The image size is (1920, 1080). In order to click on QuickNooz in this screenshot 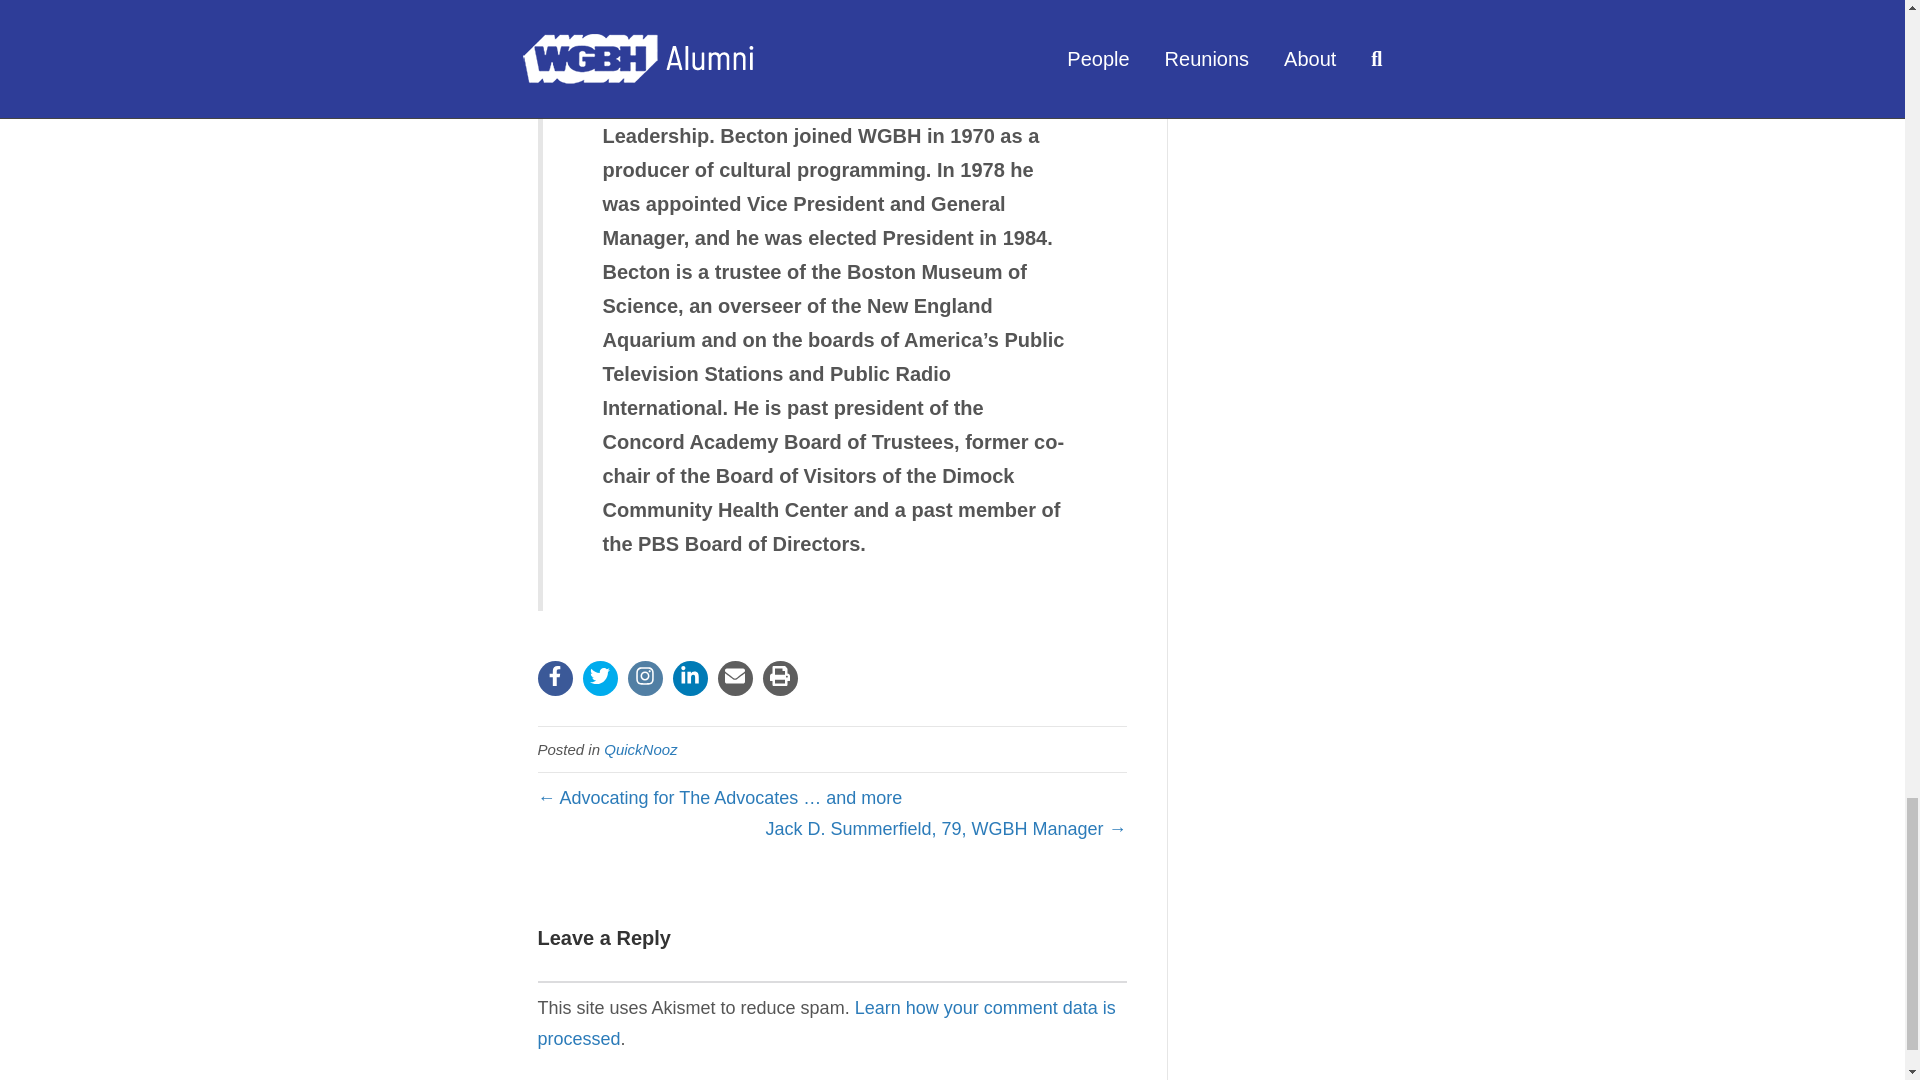, I will do `click(640, 749)`.